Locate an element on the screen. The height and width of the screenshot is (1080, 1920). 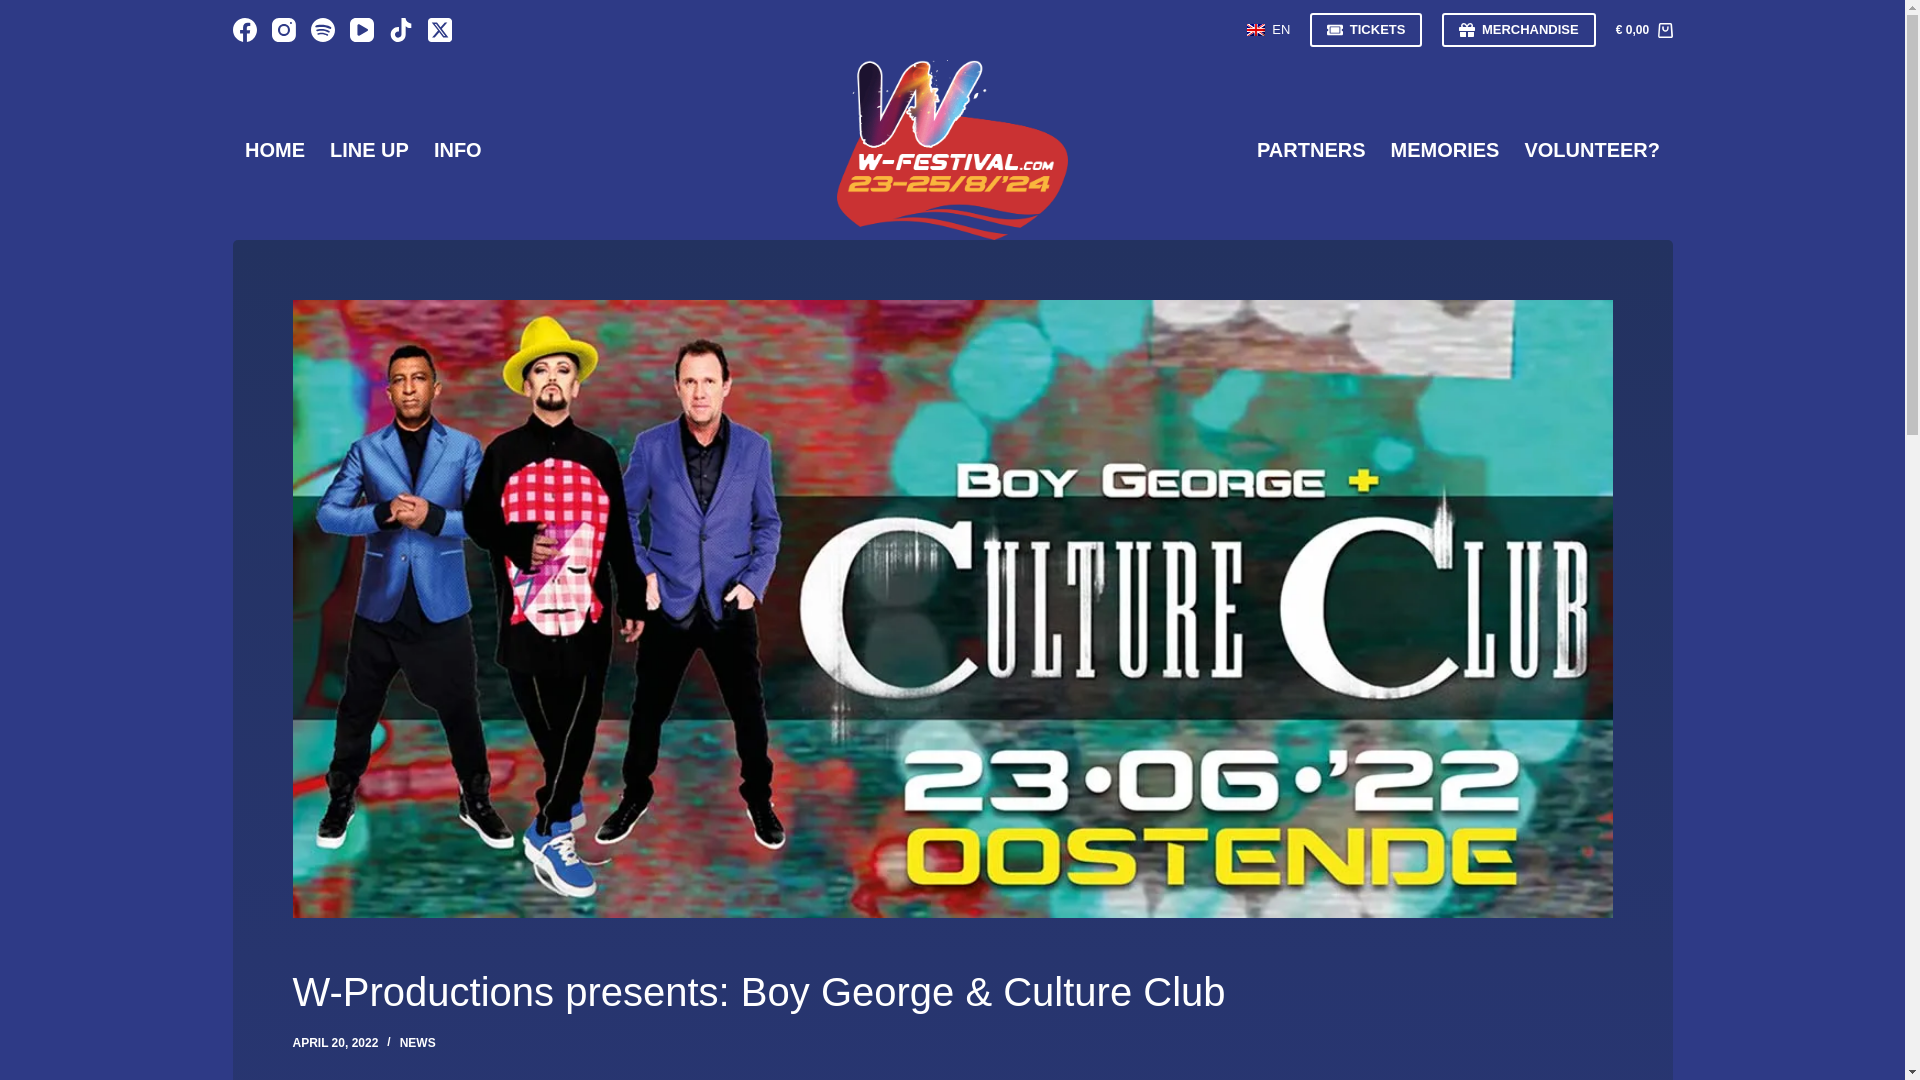
VOLUNTEER? is located at coordinates (1592, 150).